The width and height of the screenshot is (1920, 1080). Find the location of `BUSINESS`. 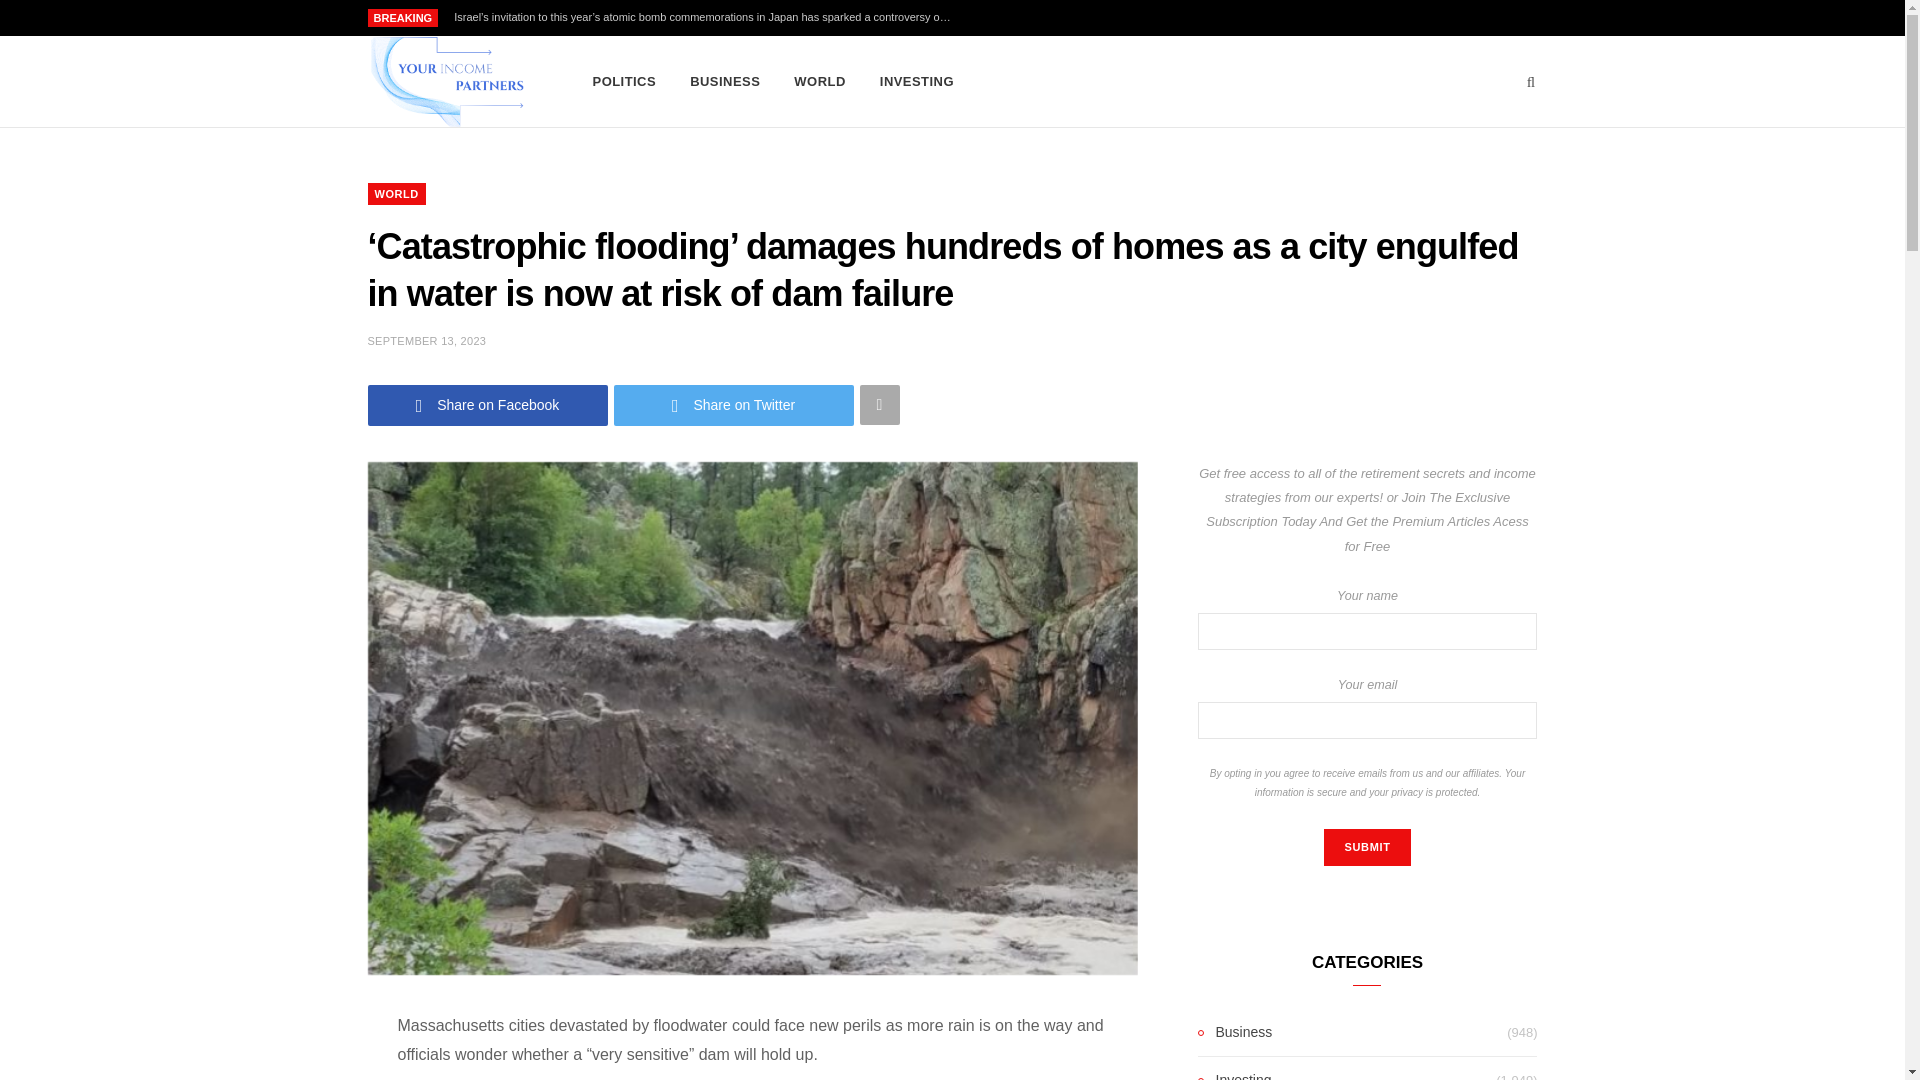

BUSINESS is located at coordinates (725, 82).